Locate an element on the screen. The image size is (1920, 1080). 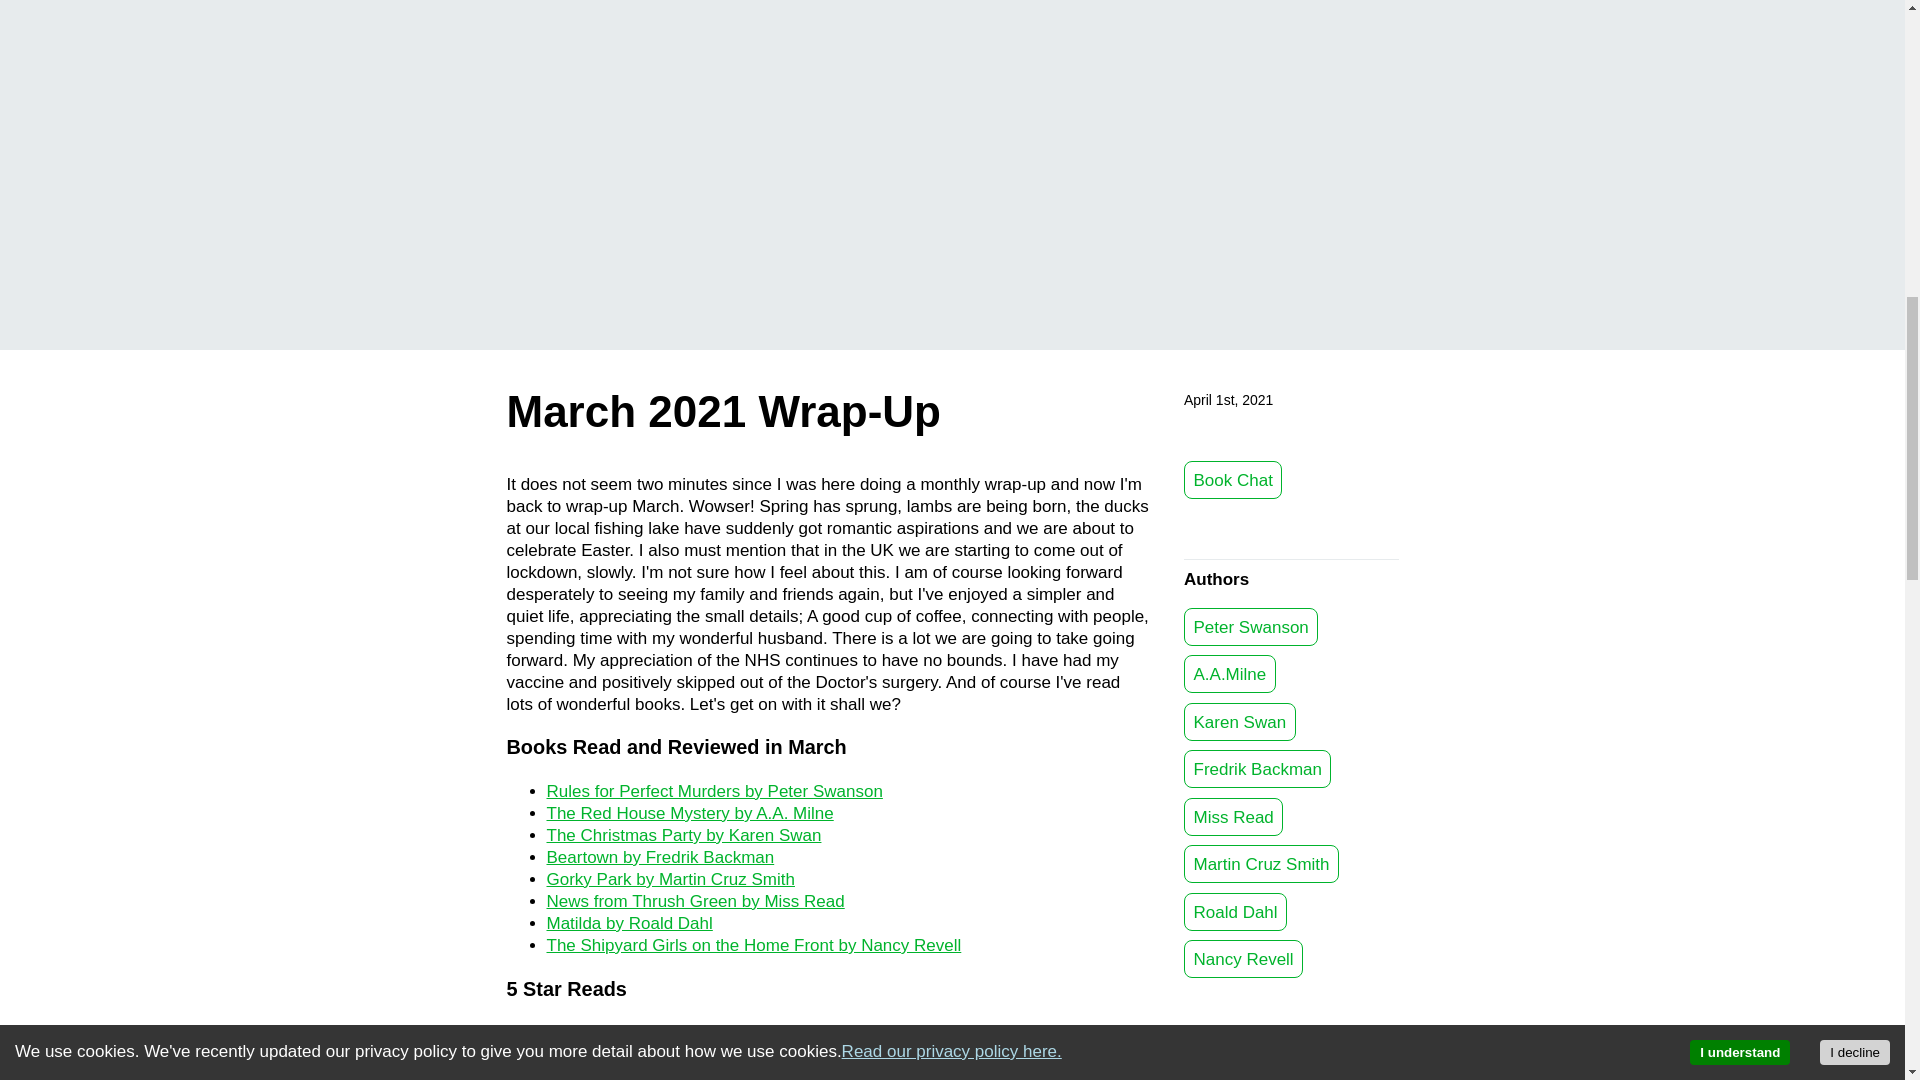
Roald Dahl is located at coordinates (1235, 912).